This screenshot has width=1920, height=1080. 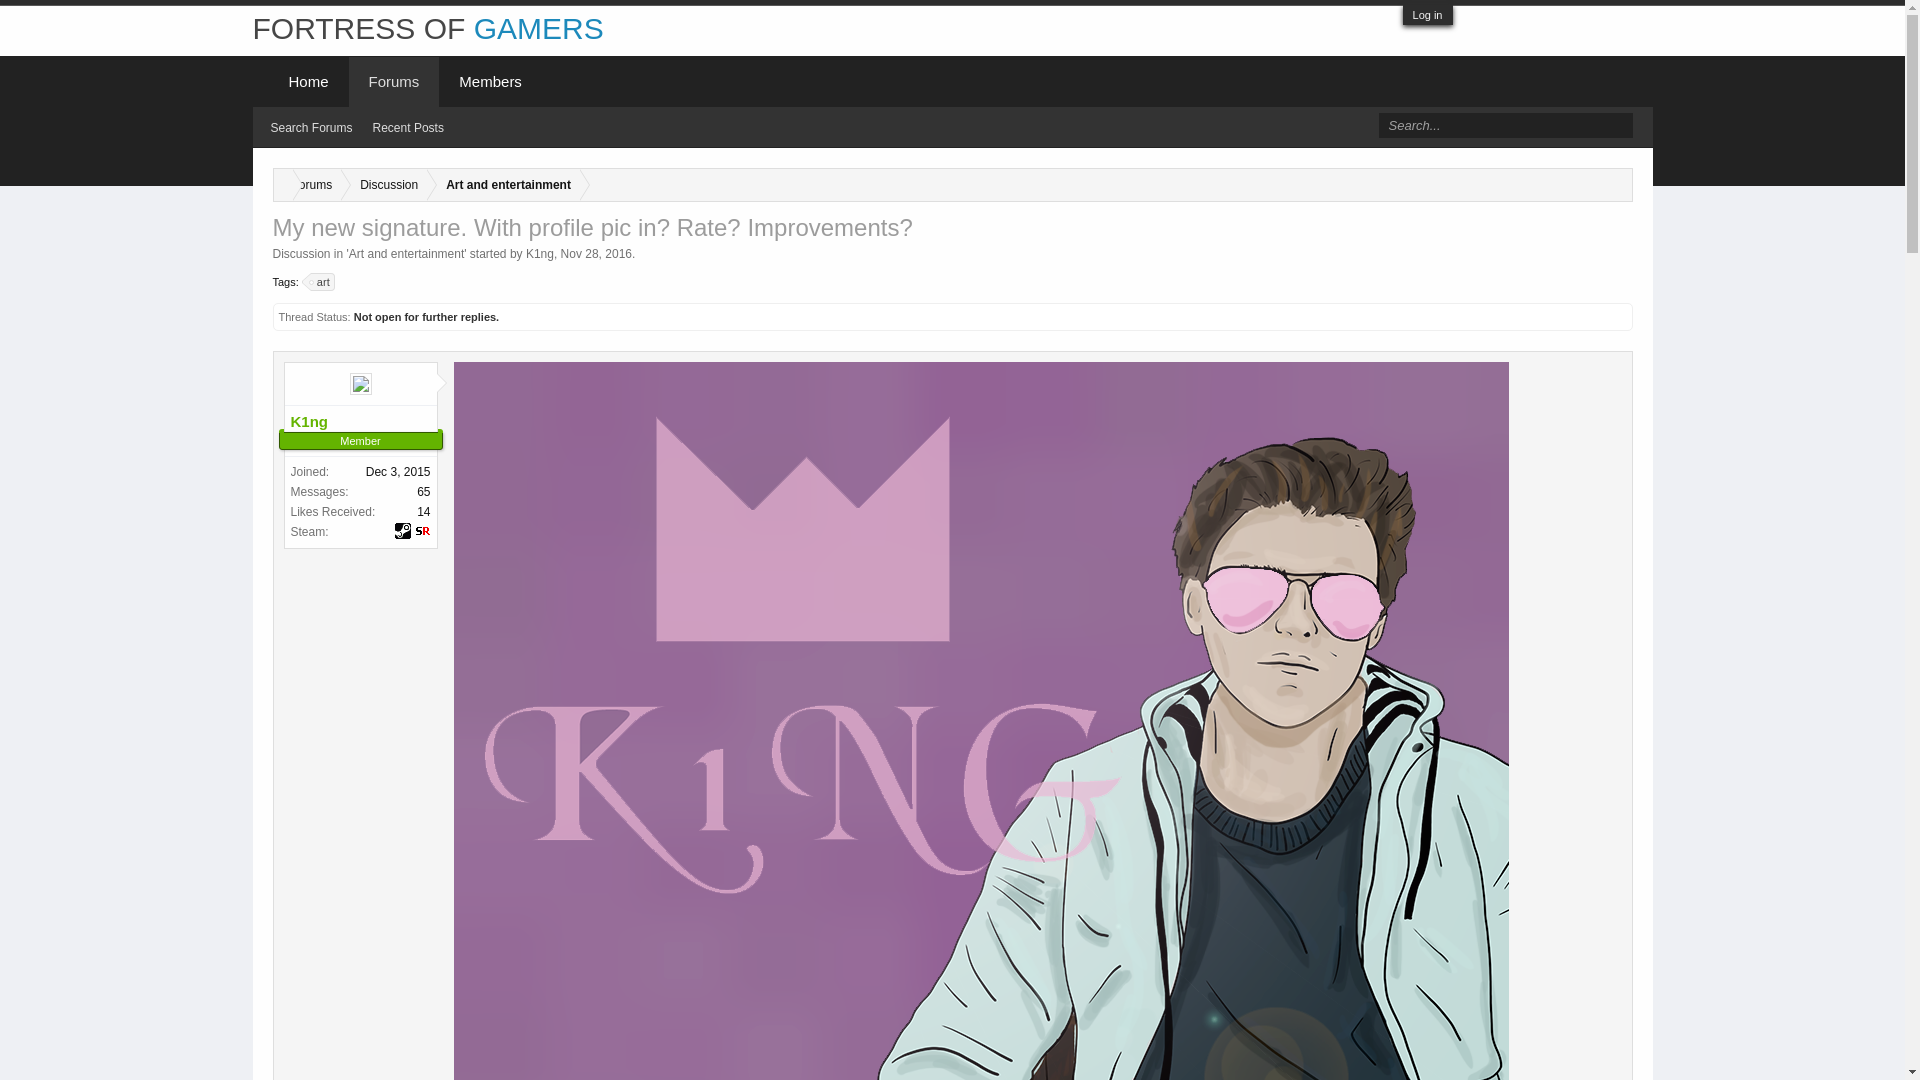 What do you see at coordinates (596, 254) in the screenshot?
I see `Nov 28, 2016` at bounding box center [596, 254].